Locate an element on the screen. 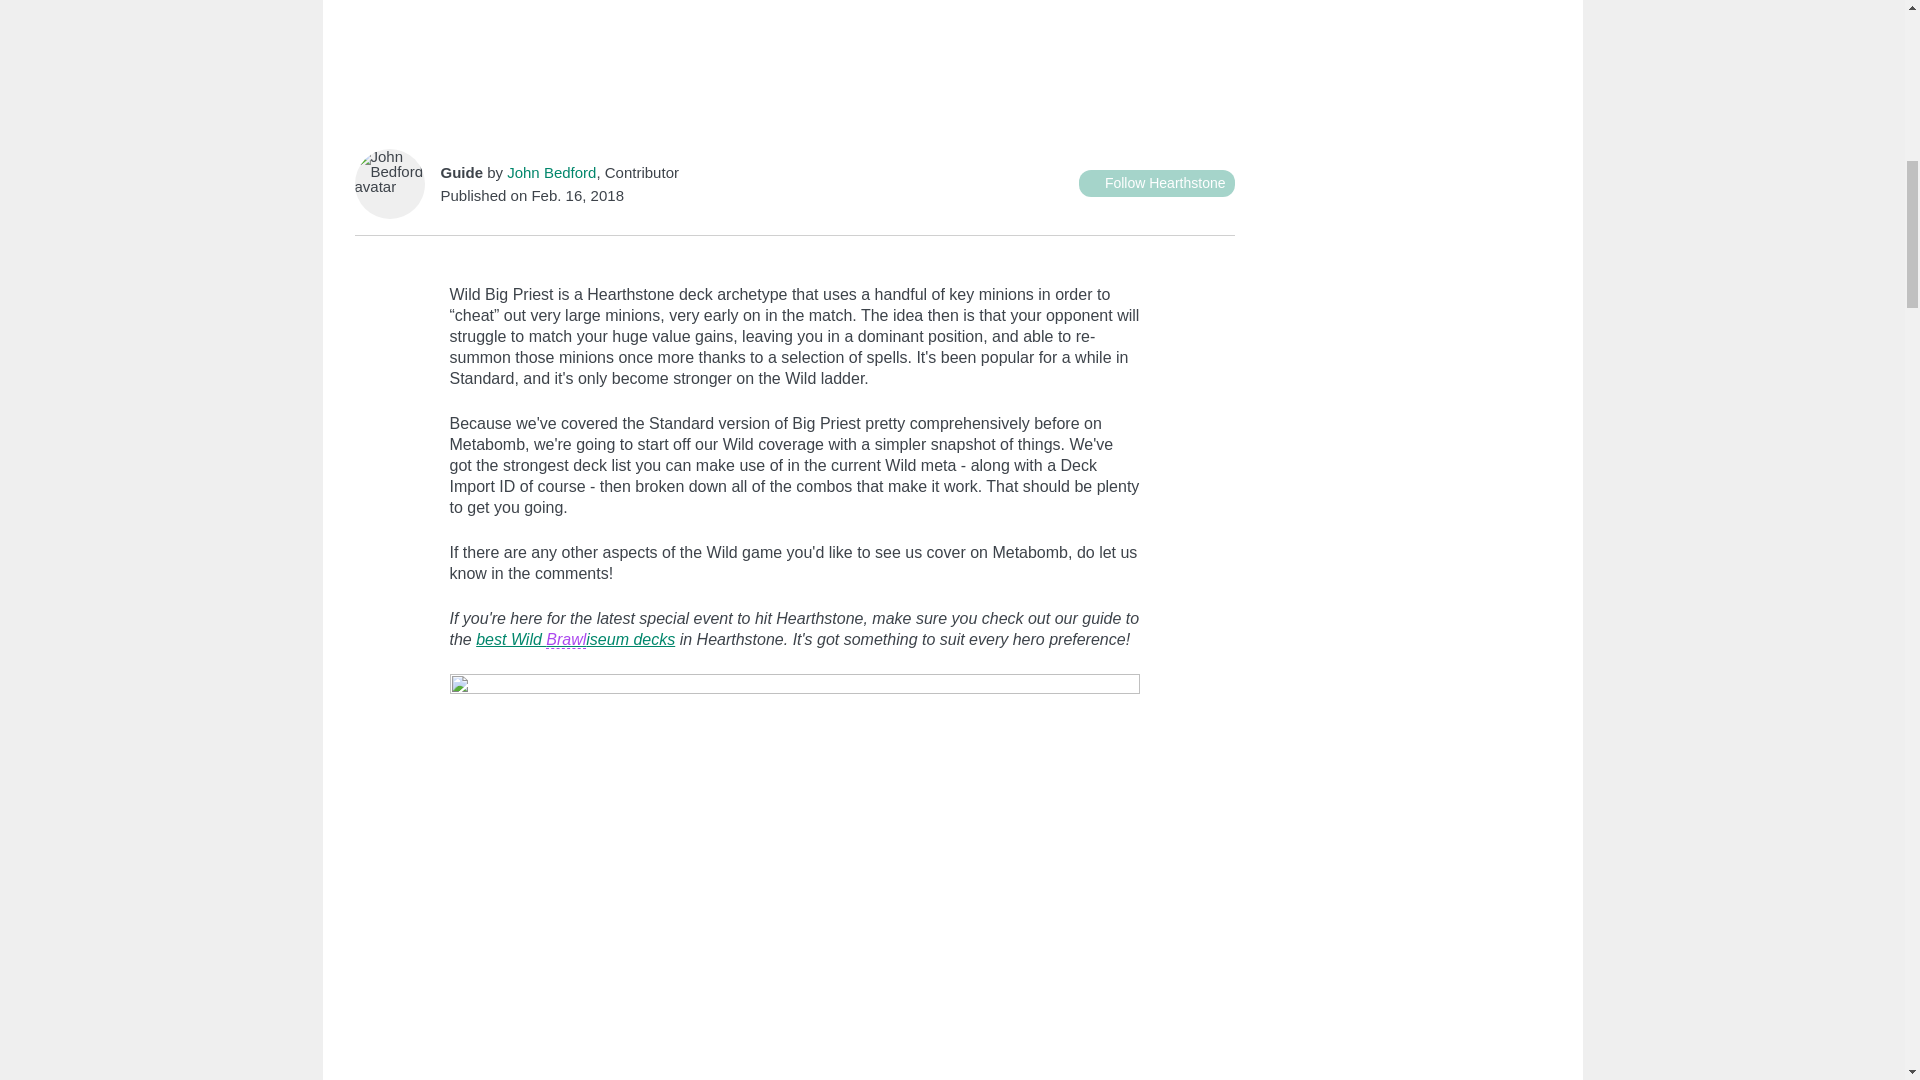 This screenshot has height=1080, width=1920. best Wild Brawliseum decks is located at coordinates (576, 640).